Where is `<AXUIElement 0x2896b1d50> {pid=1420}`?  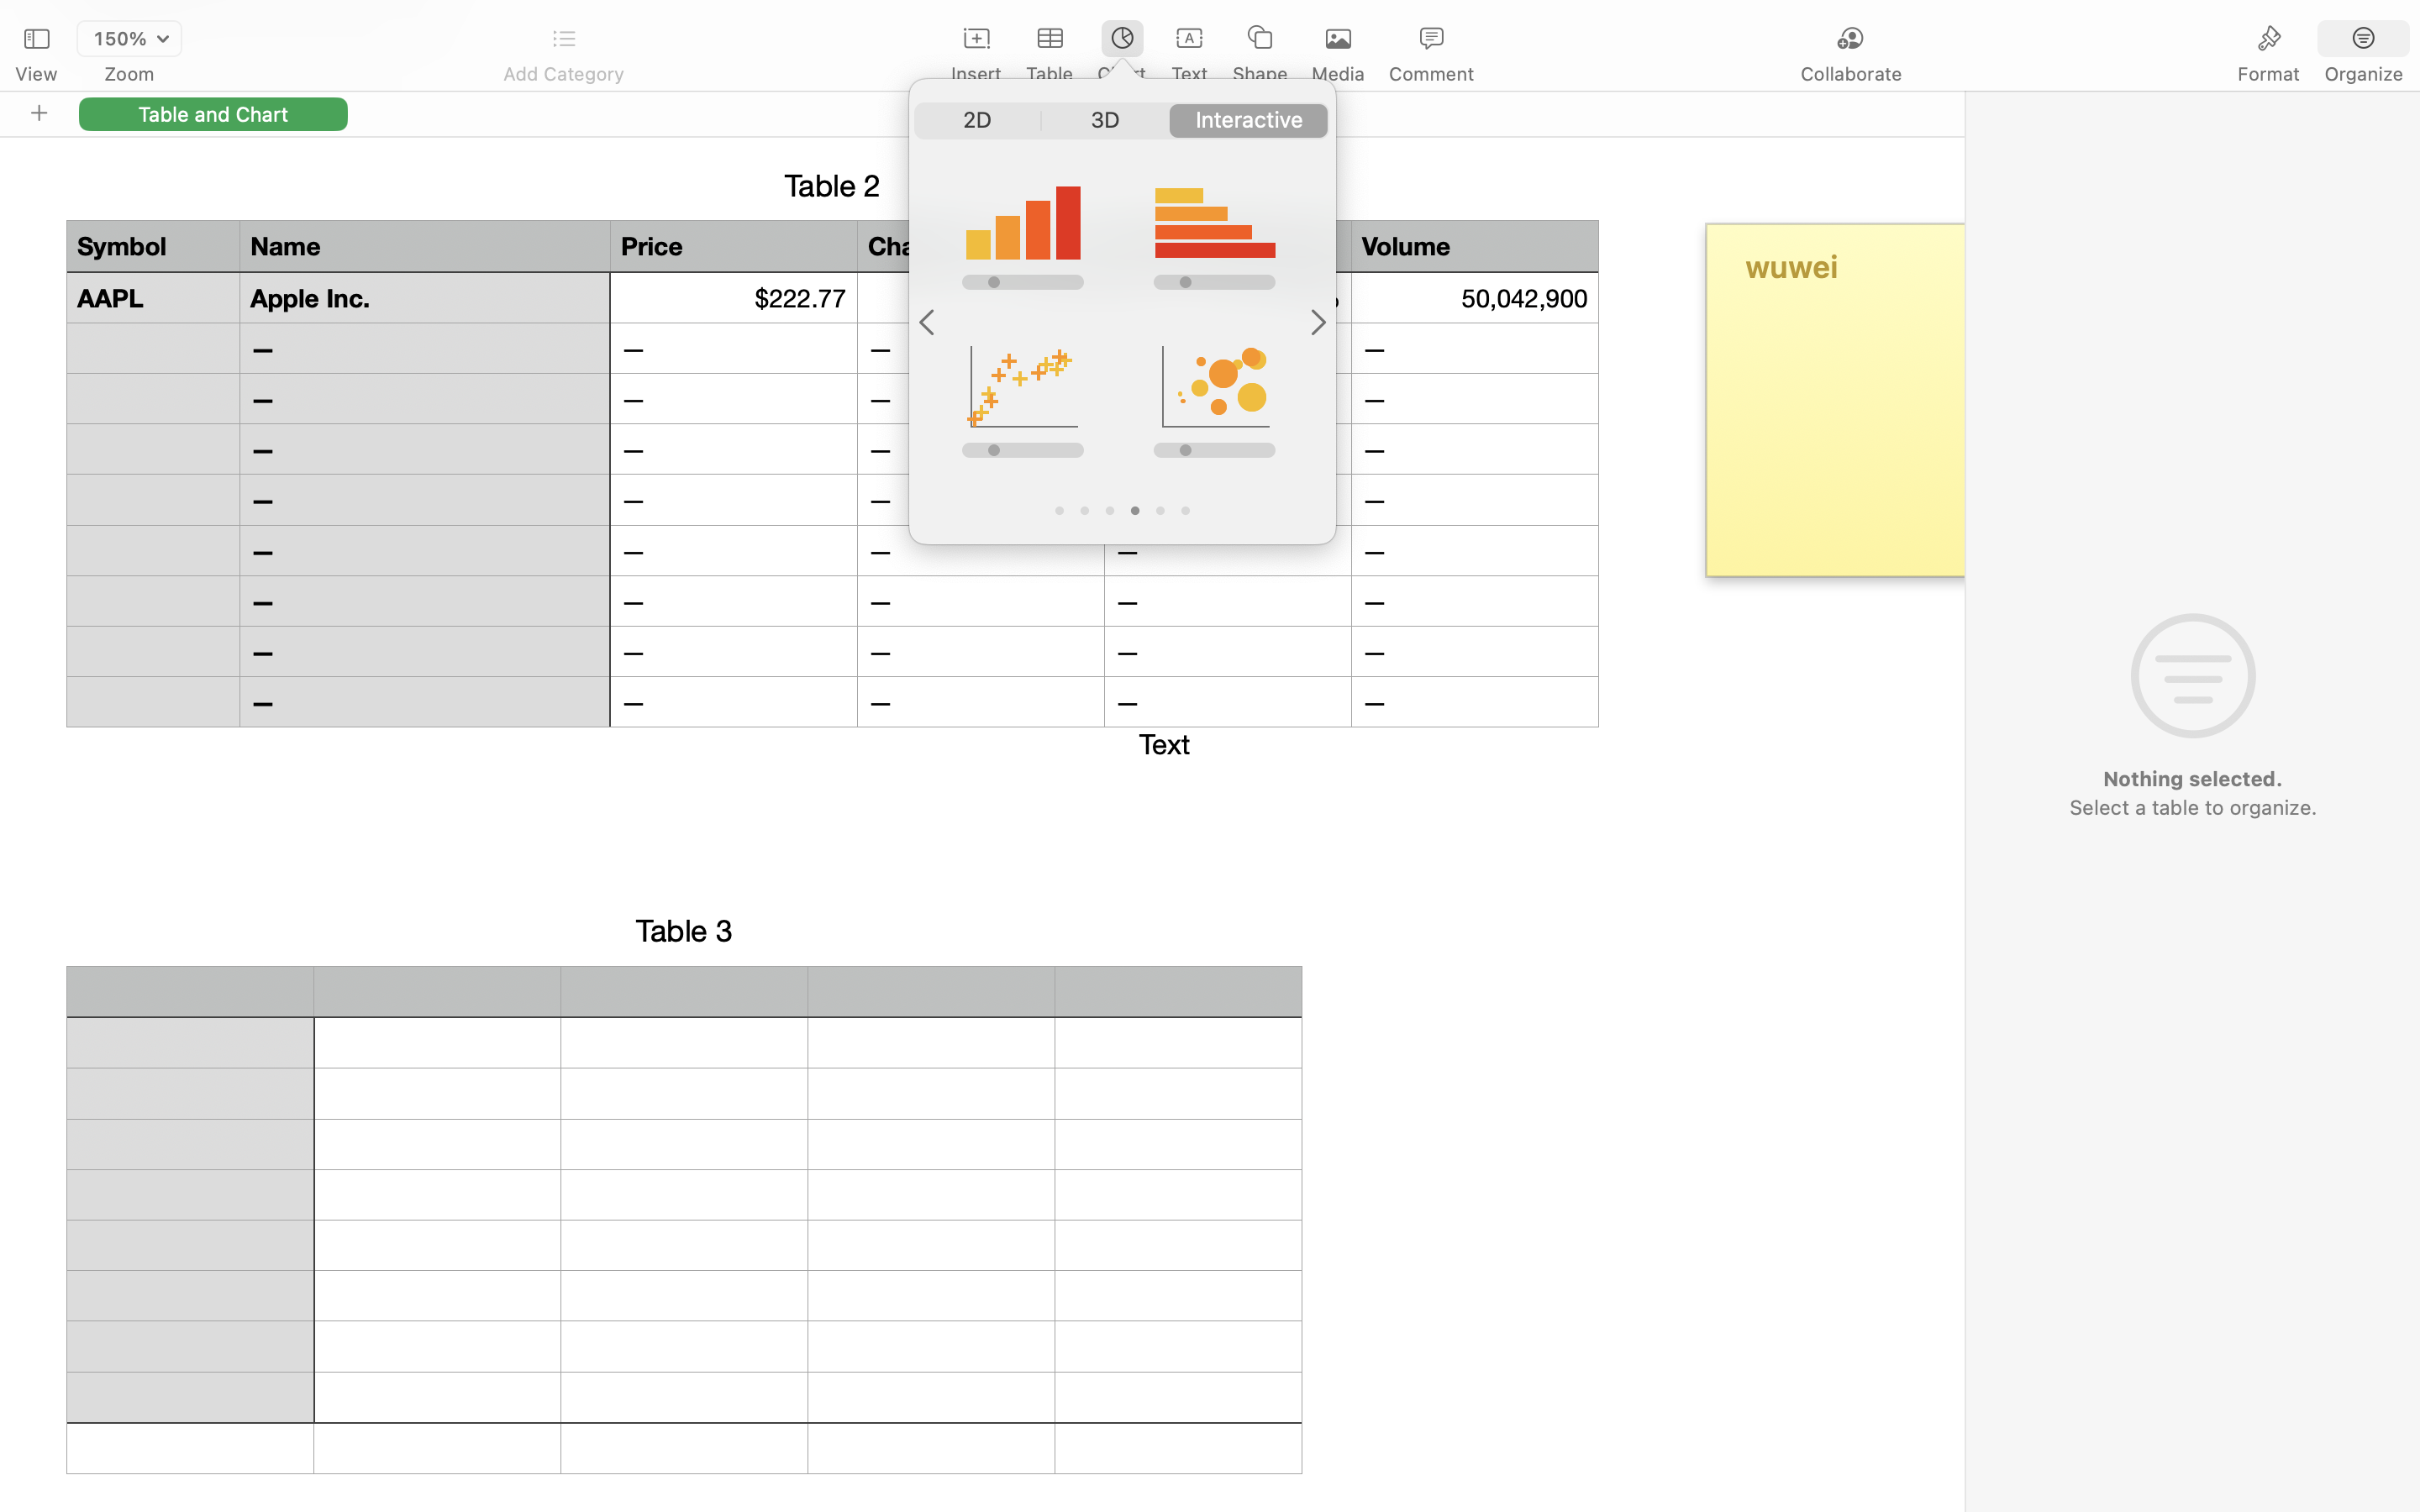 <AXUIElement 0x2896b1d50> {pid=1420} is located at coordinates (1122, 121).